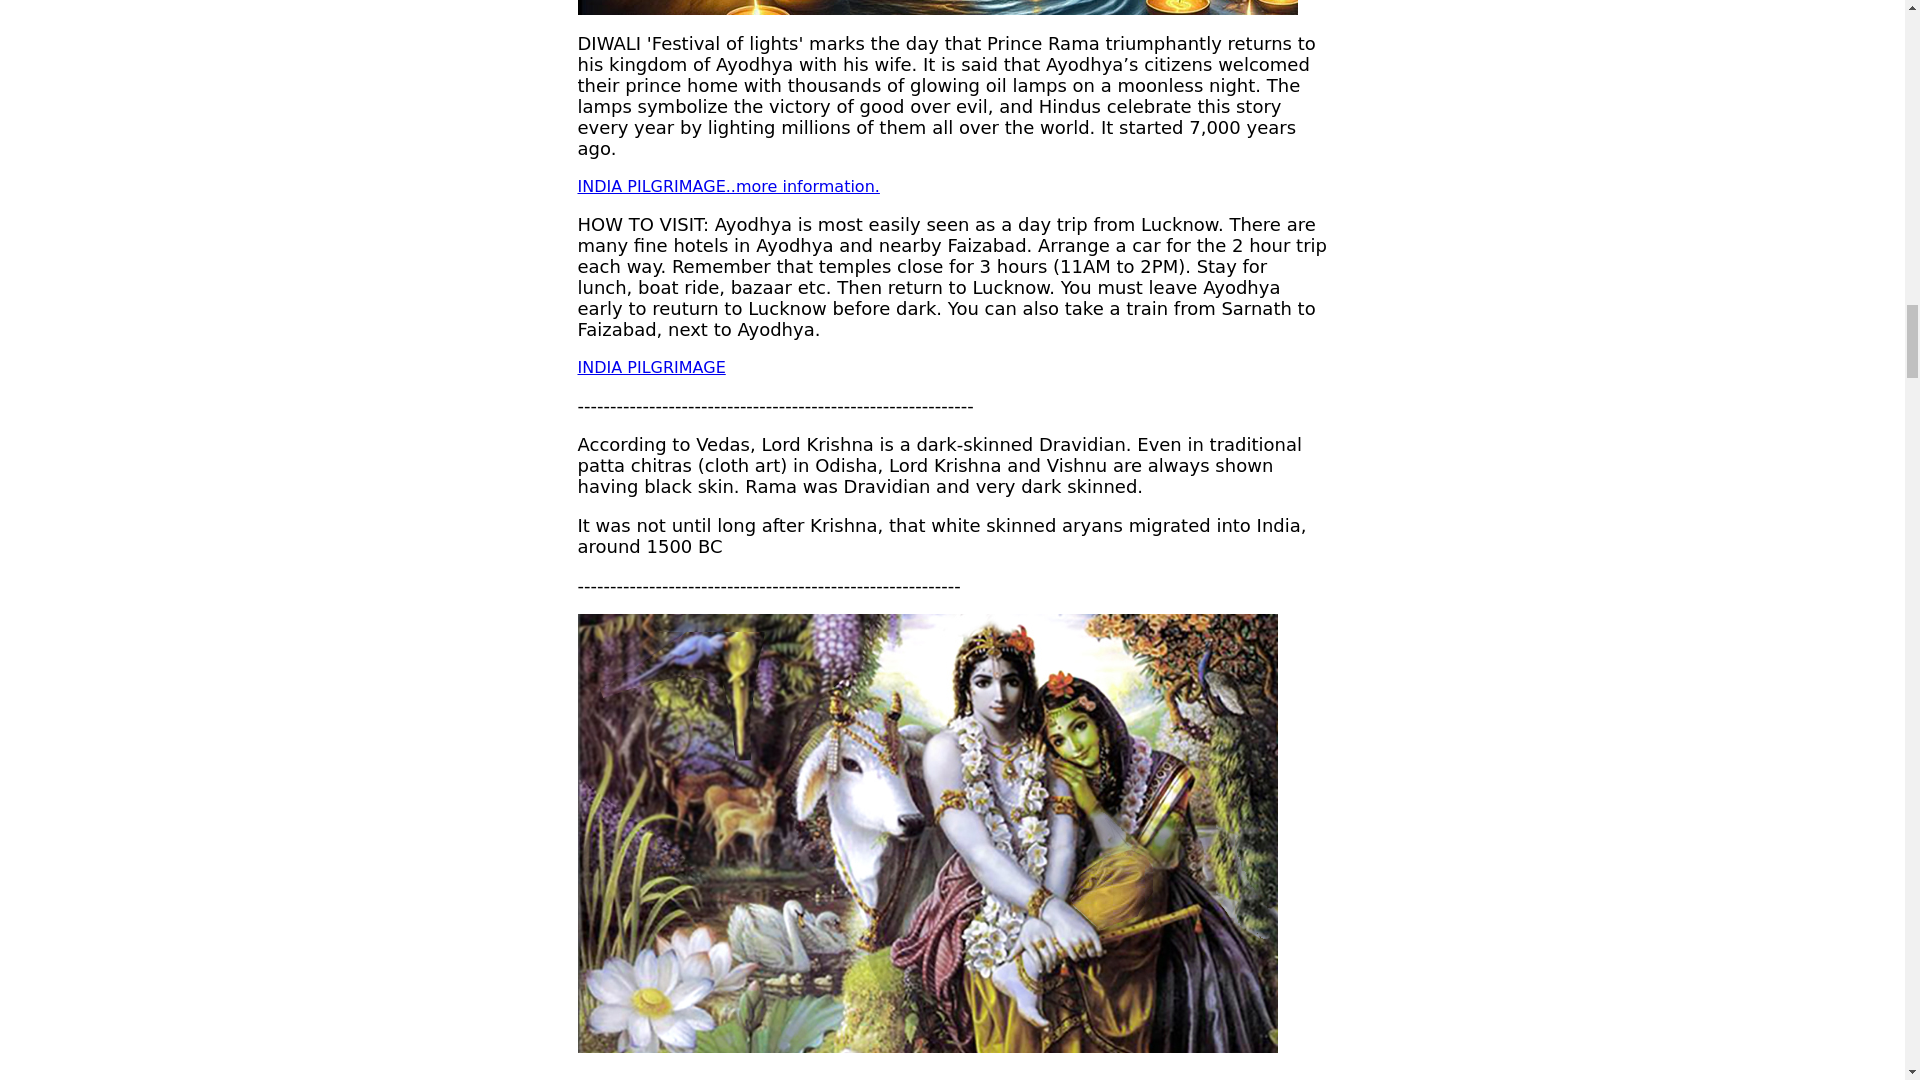  What do you see at coordinates (651, 366) in the screenshot?
I see `INDIA PILGRIMAGE` at bounding box center [651, 366].